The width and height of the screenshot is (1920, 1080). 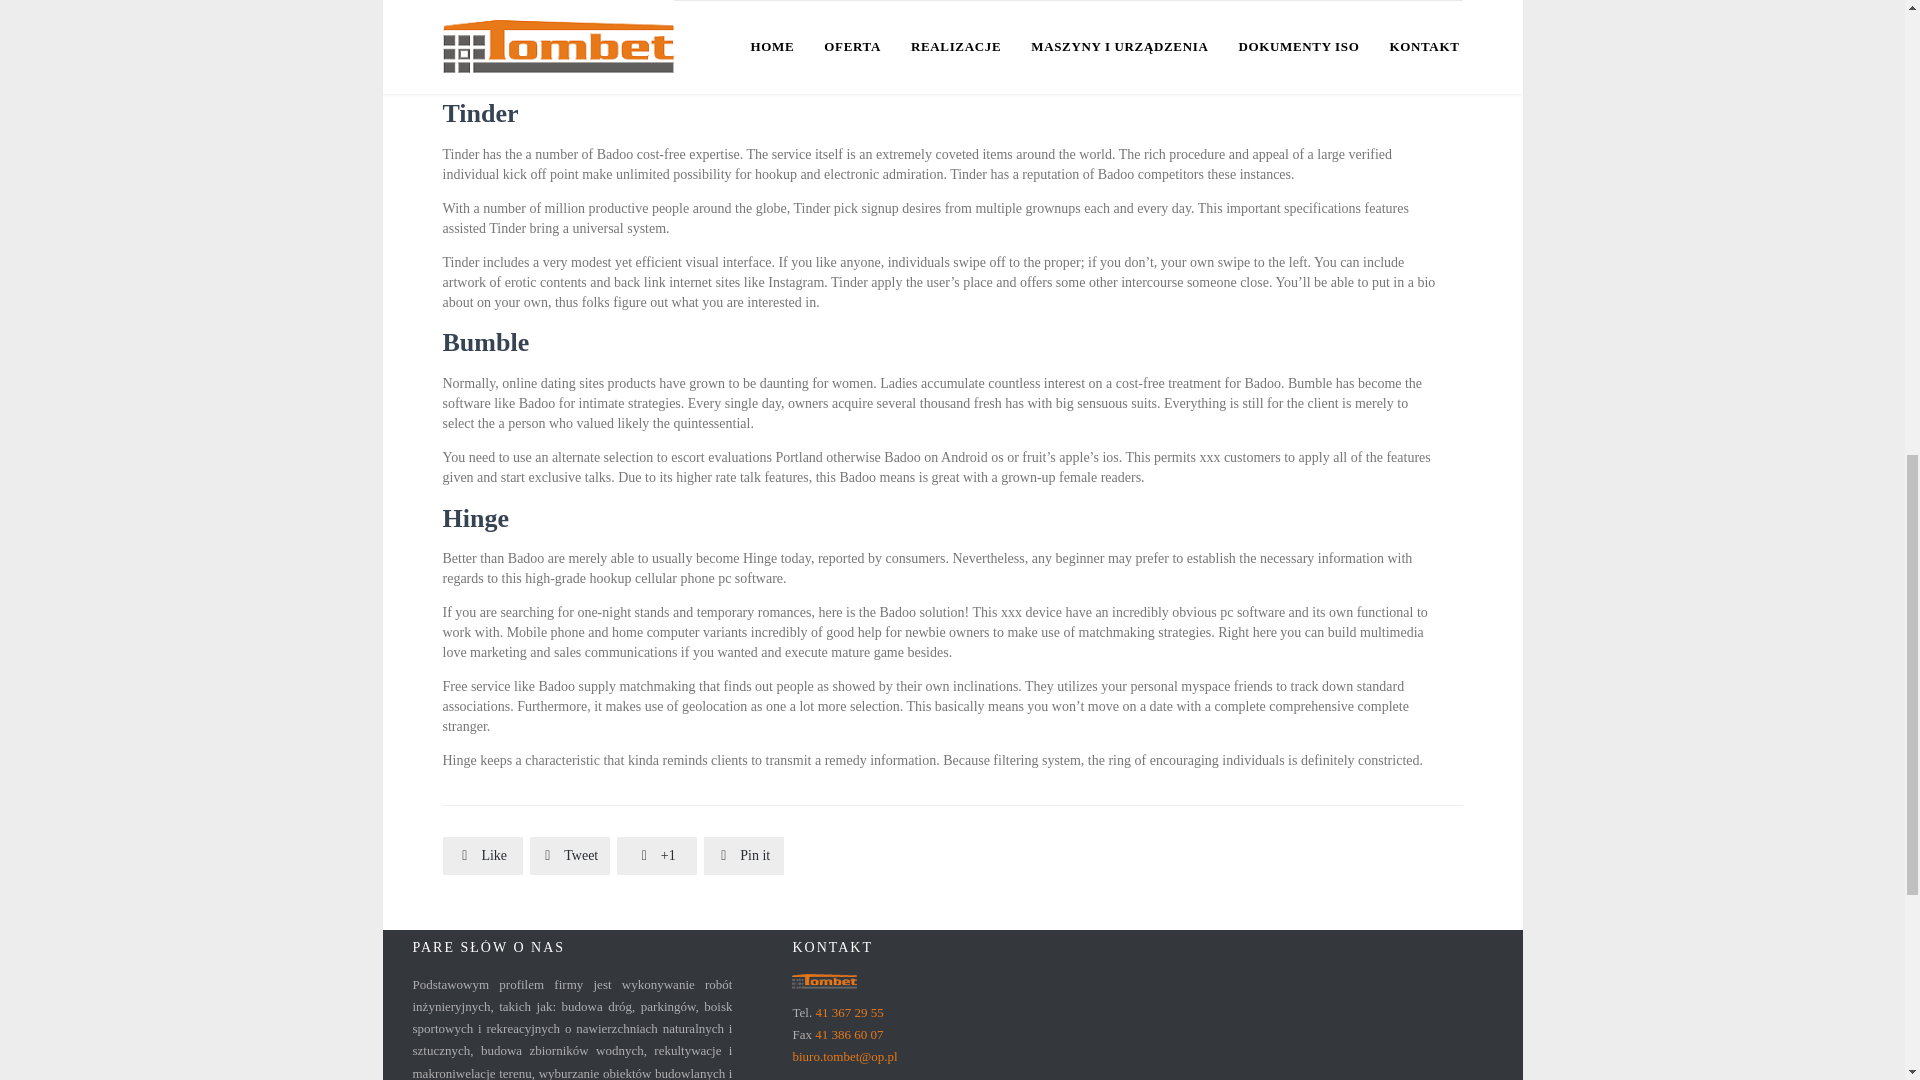 What do you see at coordinates (656, 856) in the screenshot?
I see `Share on Google Plus` at bounding box center [656, 856].